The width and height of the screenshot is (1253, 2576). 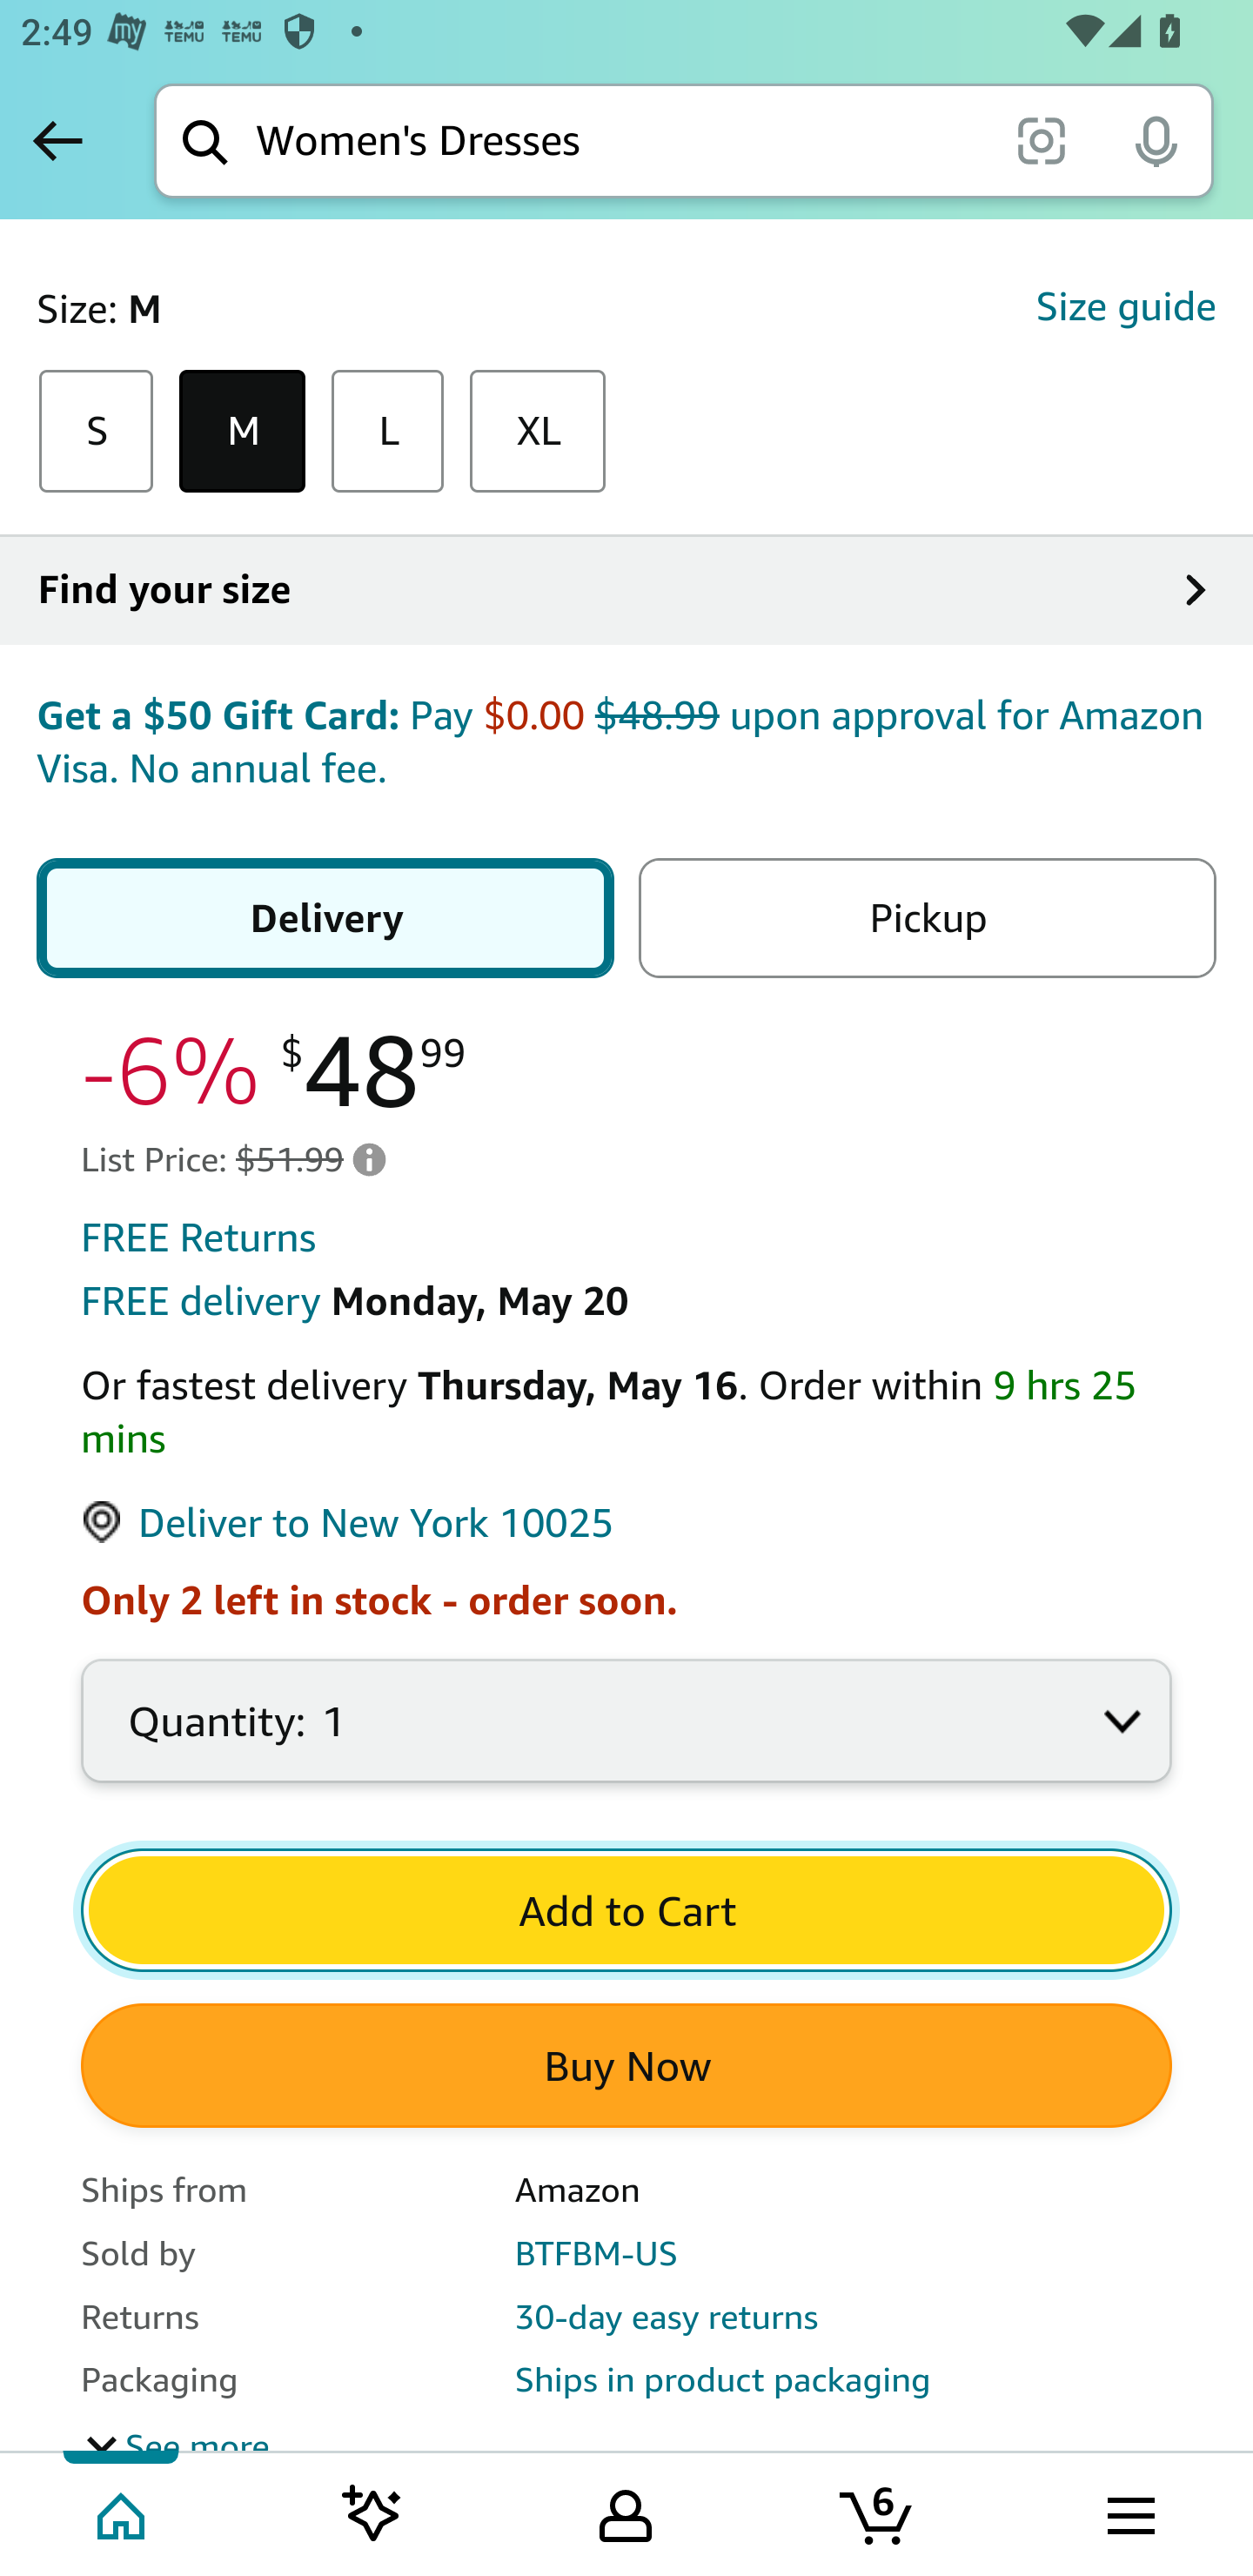 What do you see at coordinates (1125, 308) in the screenshot?
I see `Size guide` at bounding box center [1125, 308].